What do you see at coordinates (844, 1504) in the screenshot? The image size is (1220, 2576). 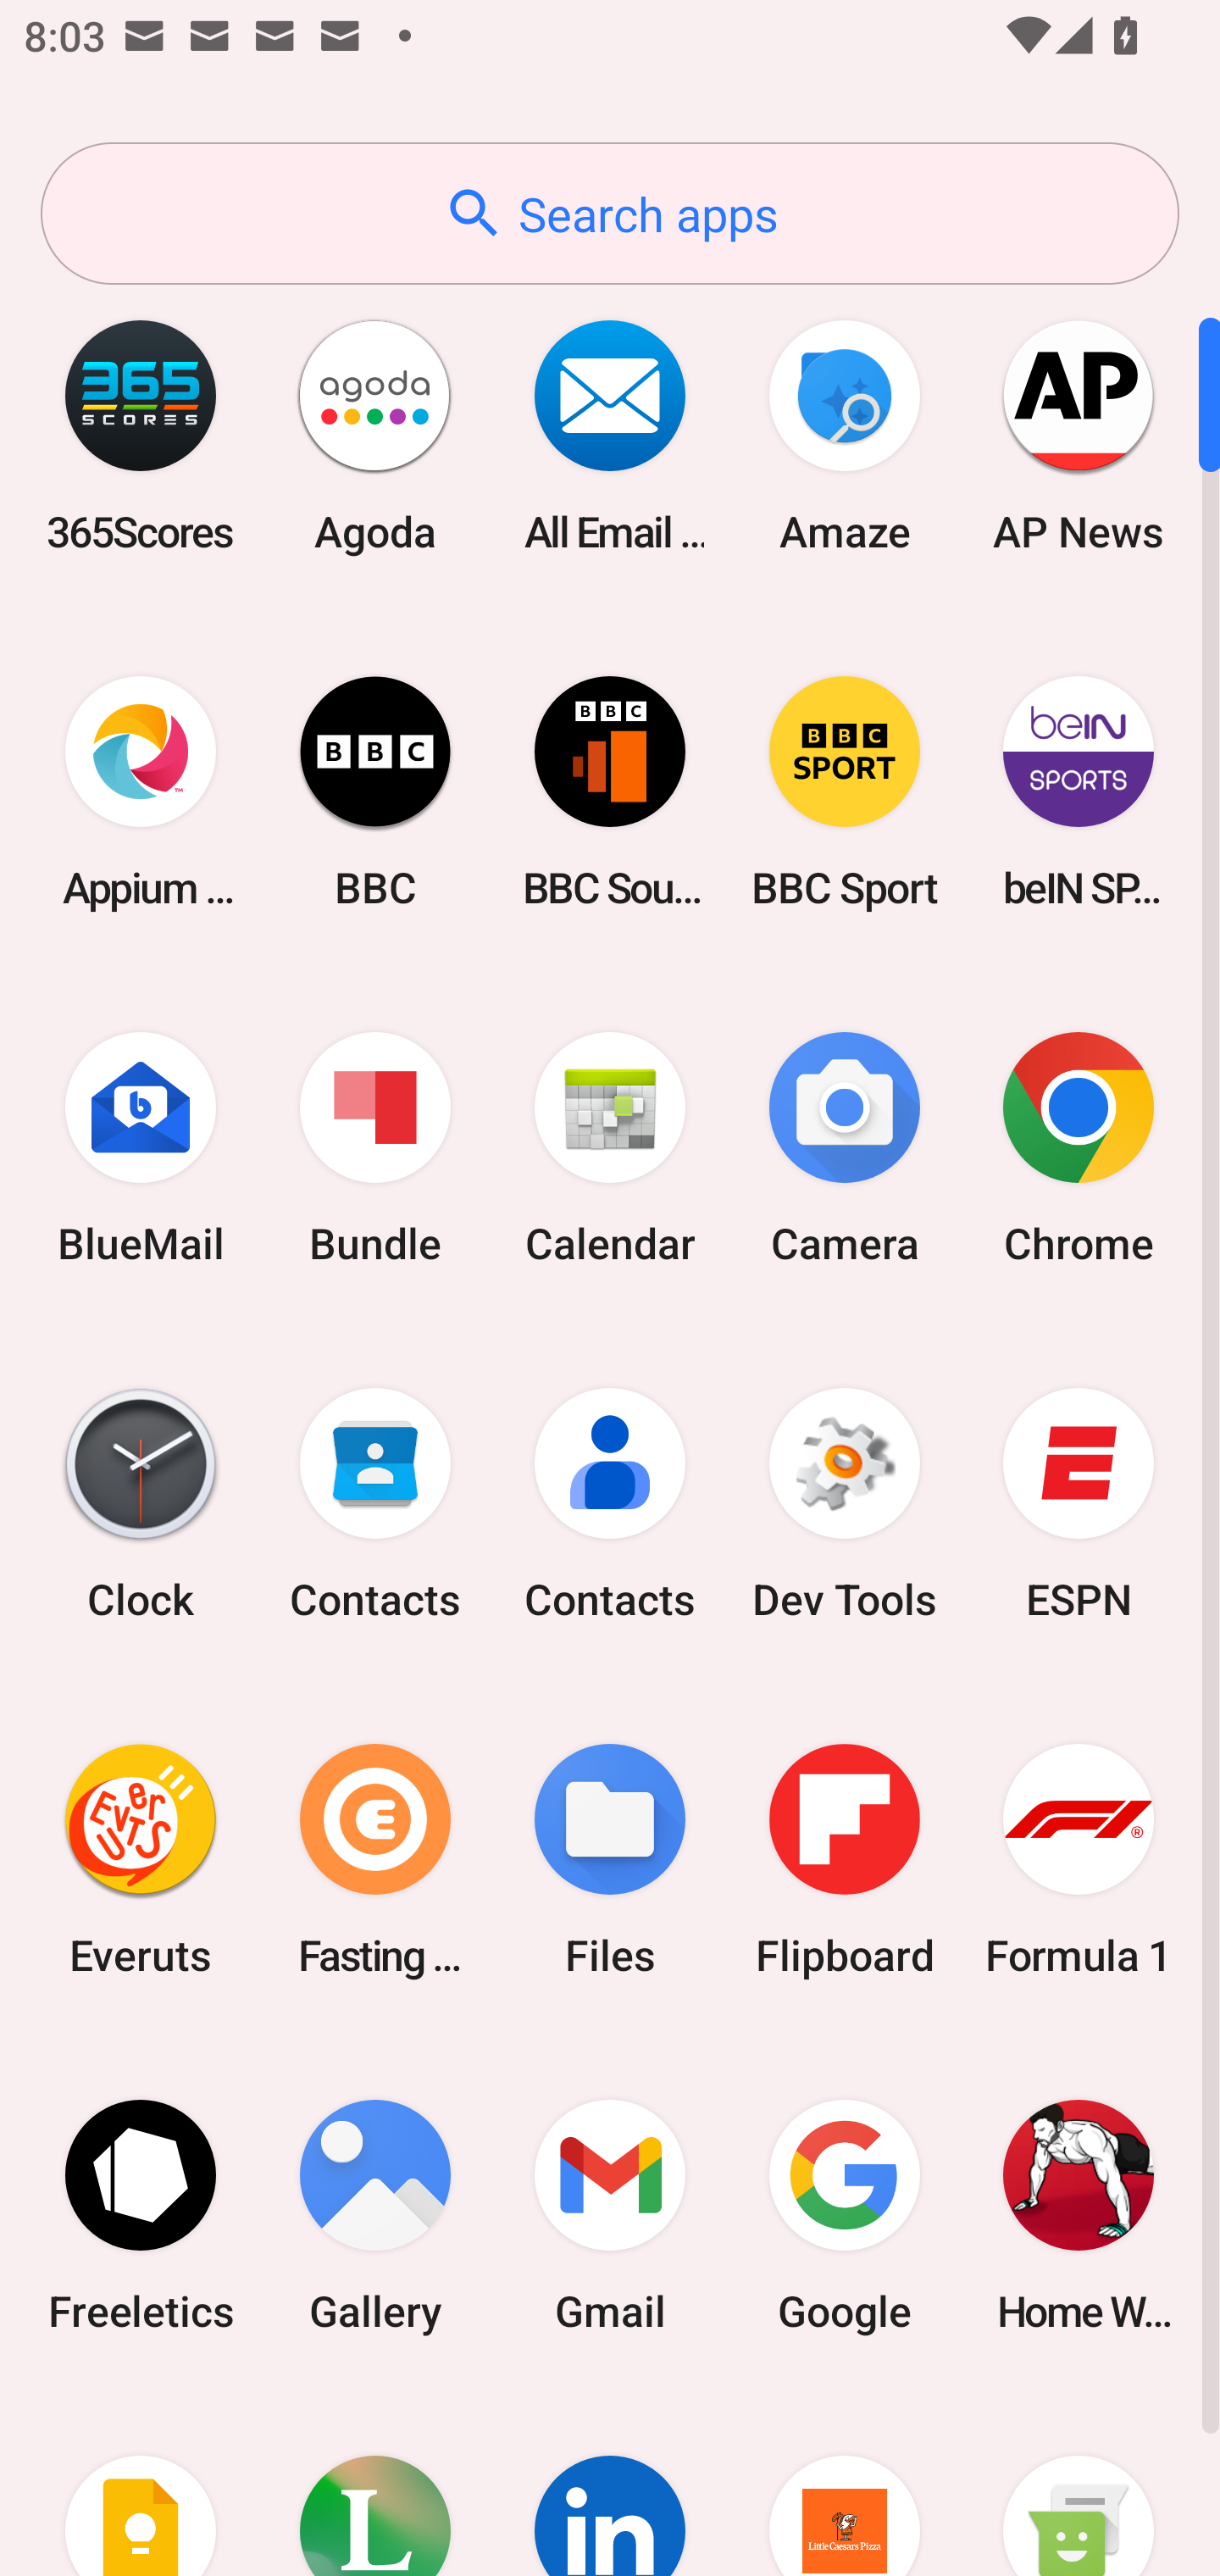 I see `Dev Tools` at bounding box center [844, 1504].